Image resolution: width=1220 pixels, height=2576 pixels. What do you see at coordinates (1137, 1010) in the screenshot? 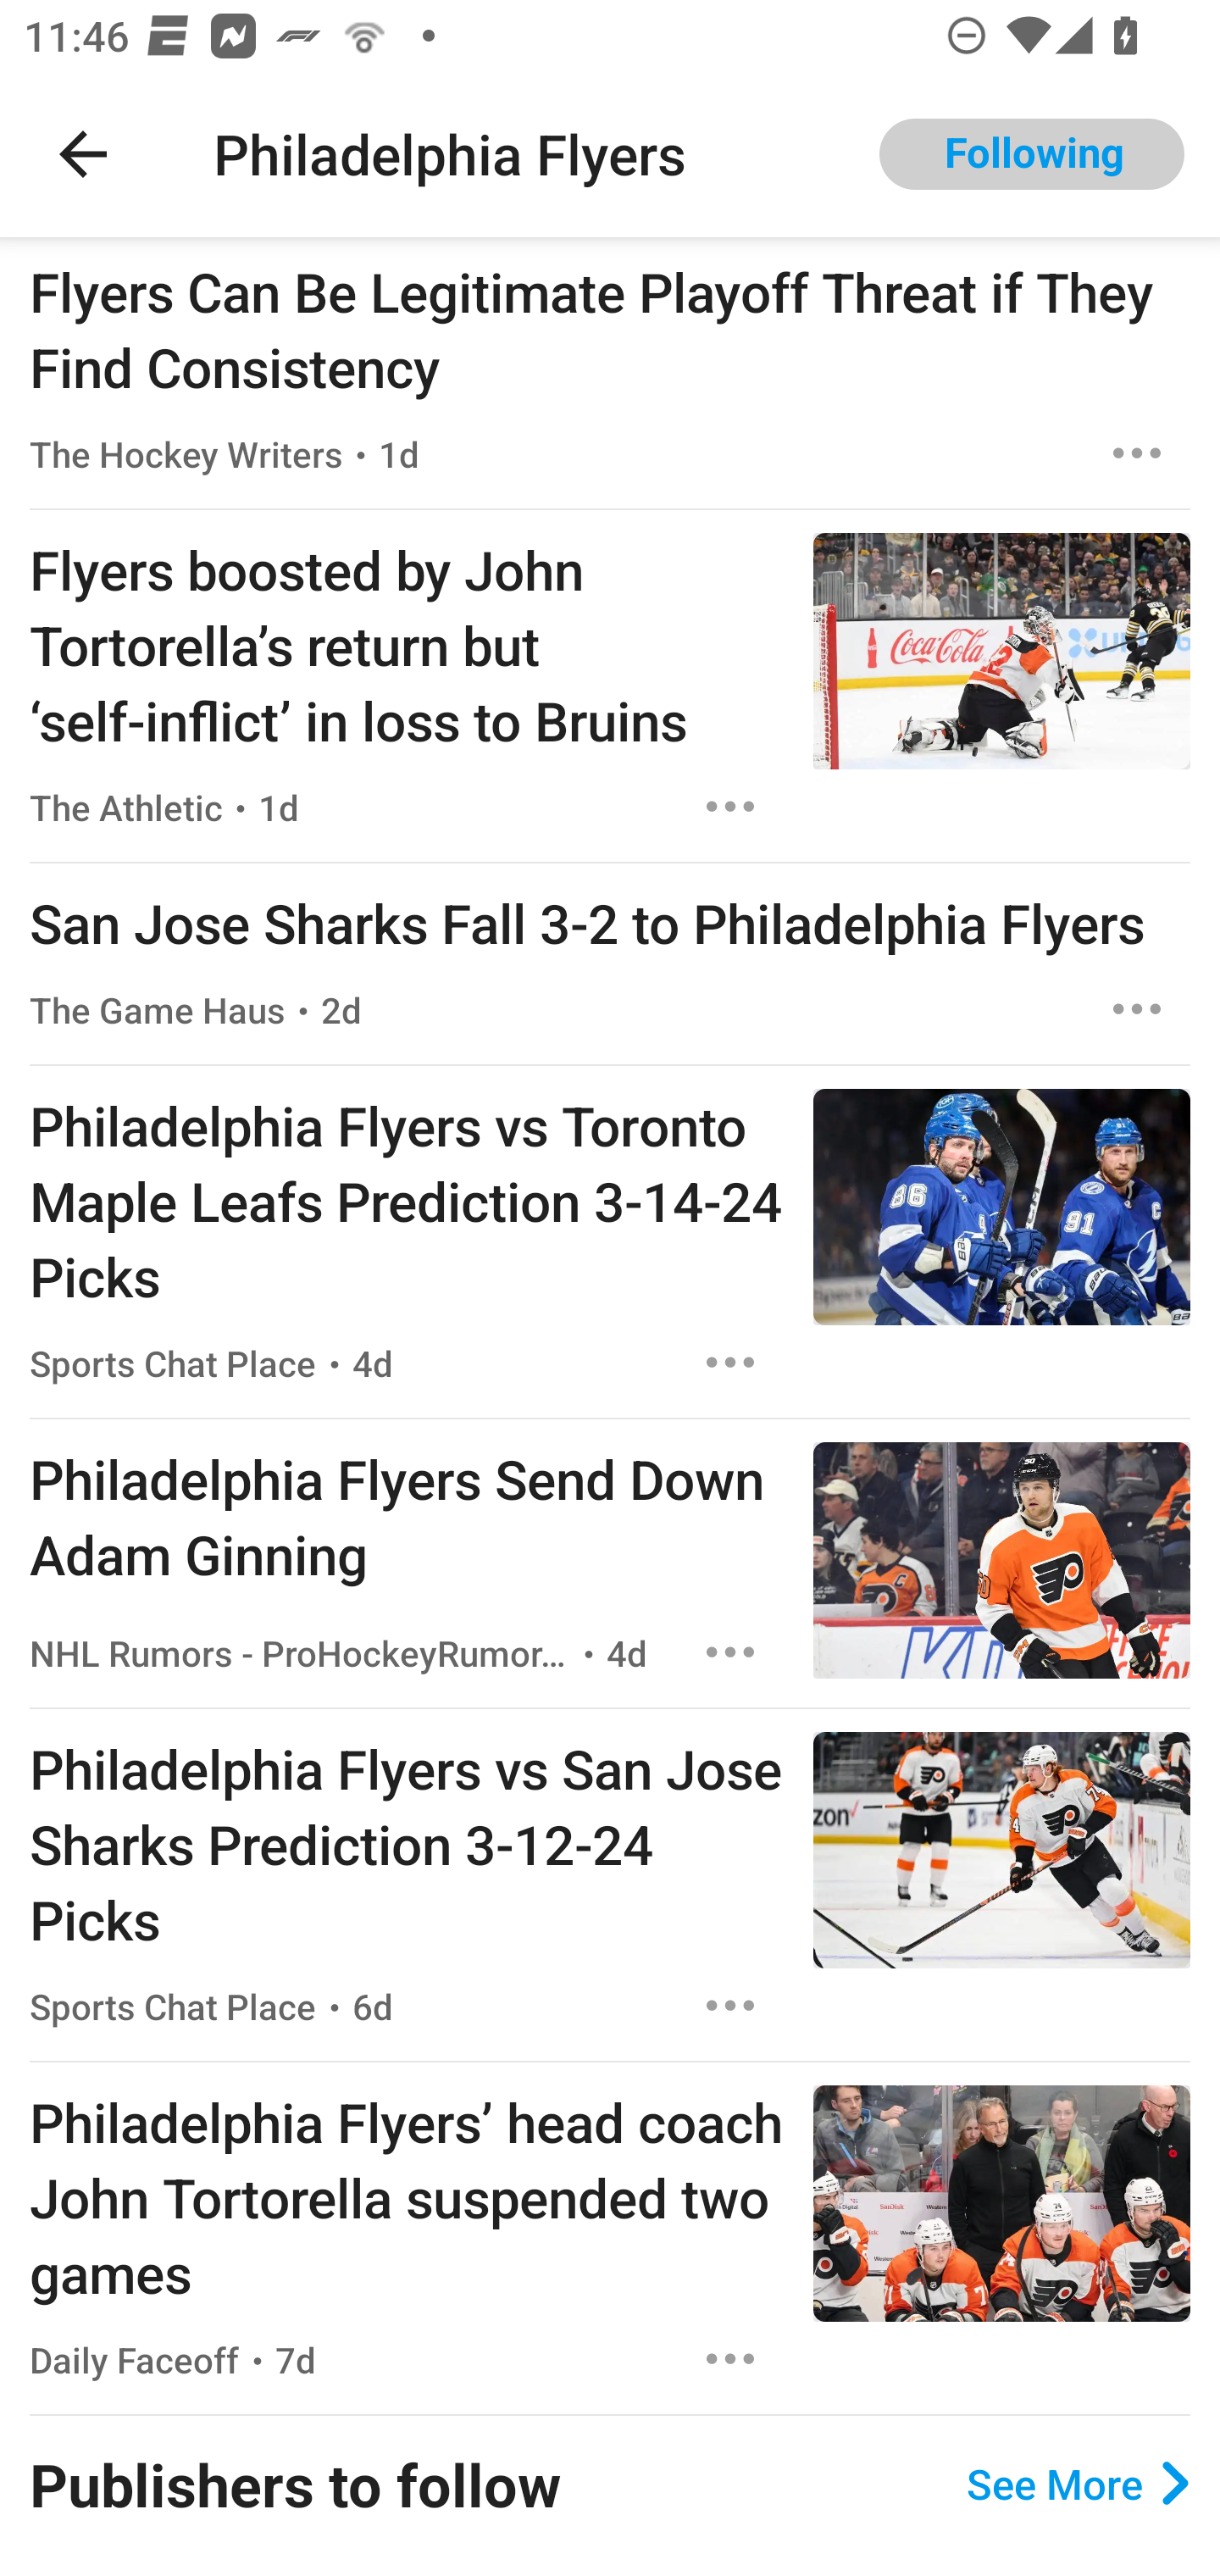
I see `Options` at bounding box center [1137, 1010].